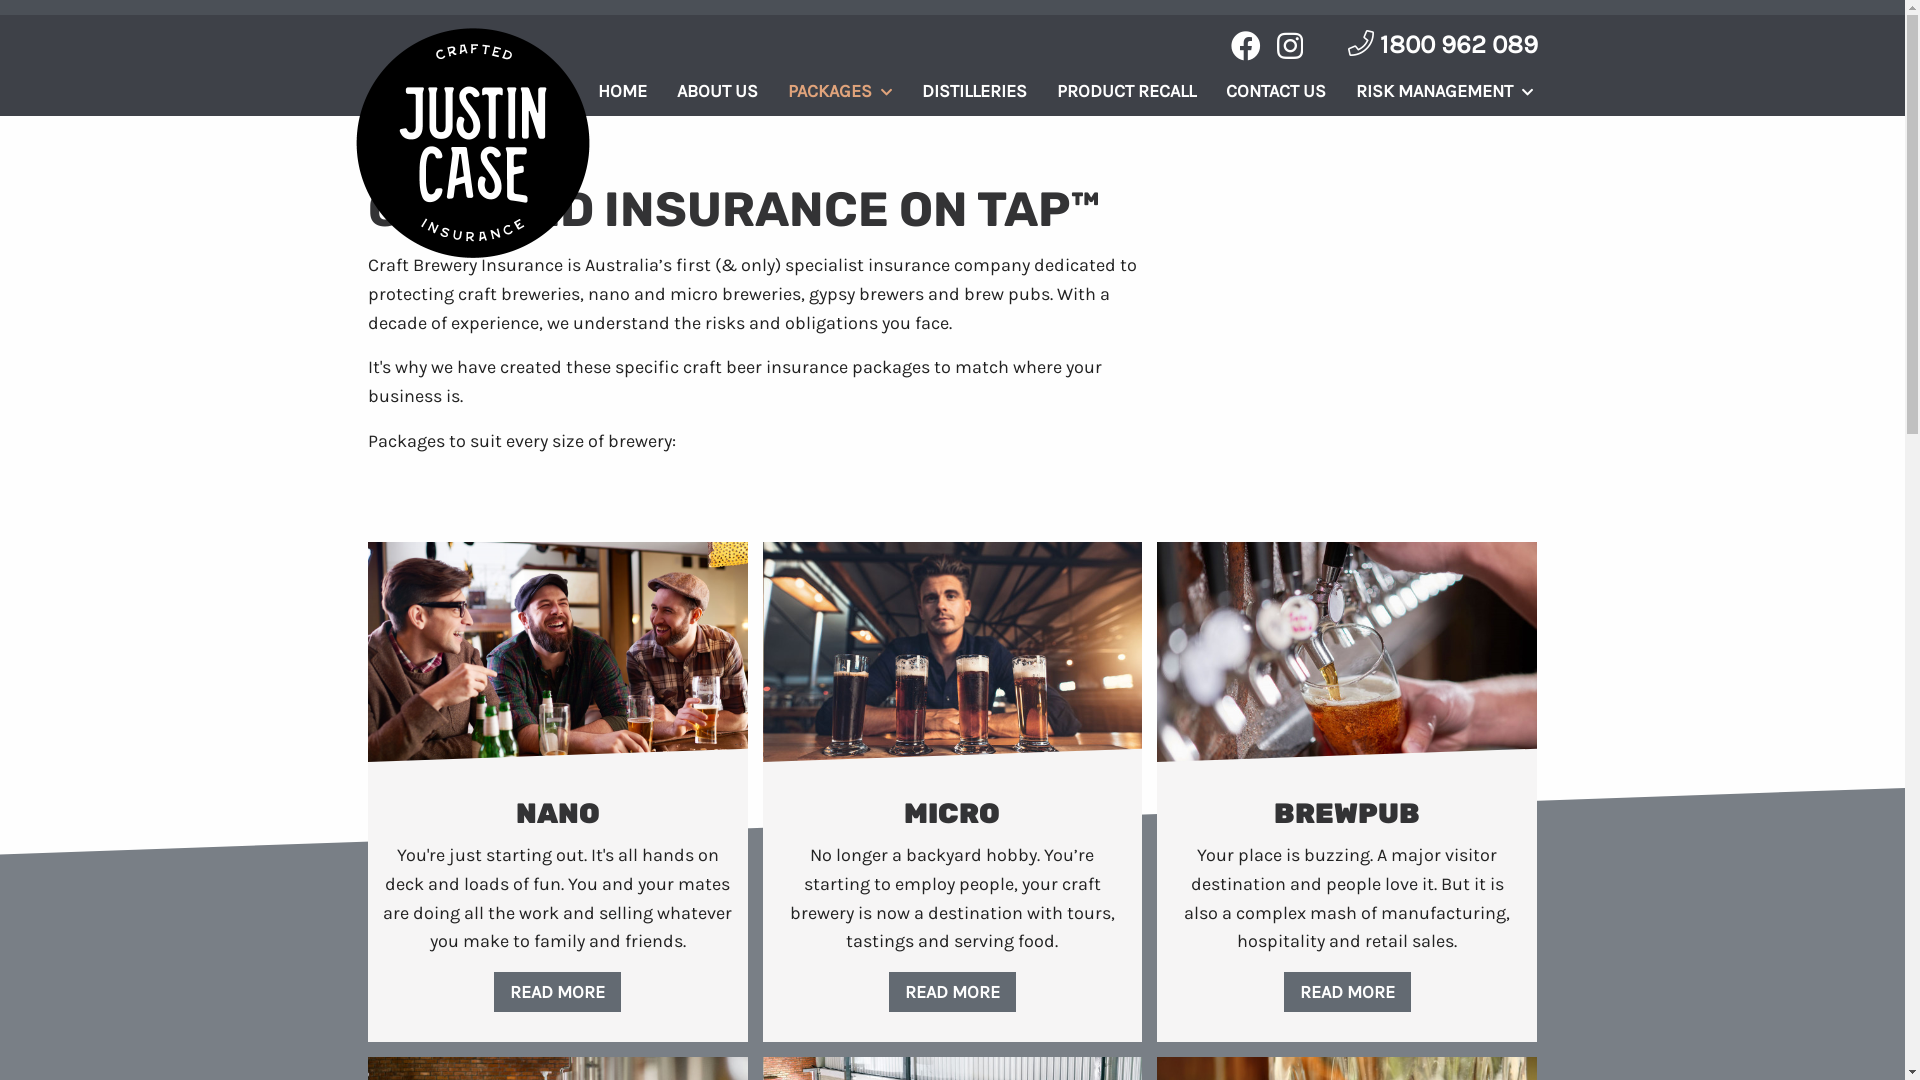  What do you see at coordinates (952, 992) in the screenshot?
I see `READ MORE` at bounding box center [952, 992].